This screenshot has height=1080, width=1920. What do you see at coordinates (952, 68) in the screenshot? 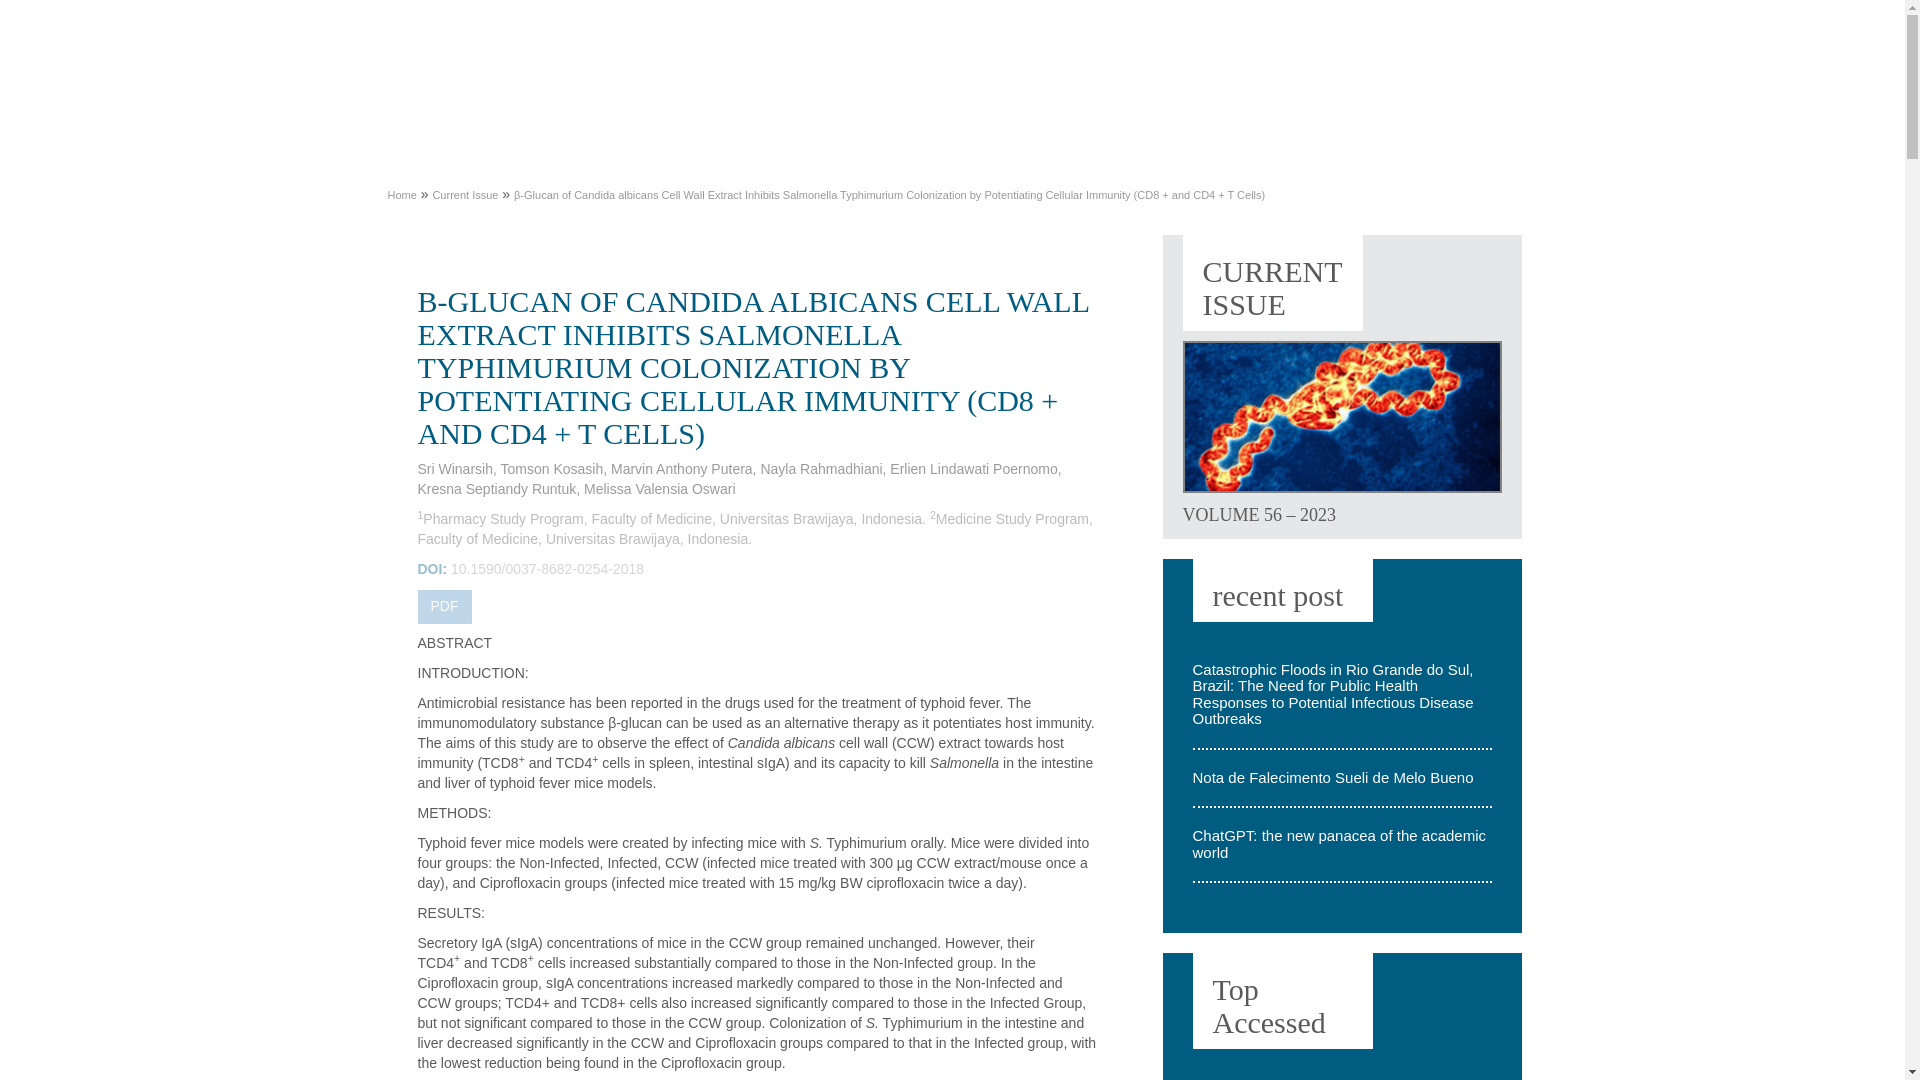
I see `CURRENT ISSUE` at bounding box center [952, 68].